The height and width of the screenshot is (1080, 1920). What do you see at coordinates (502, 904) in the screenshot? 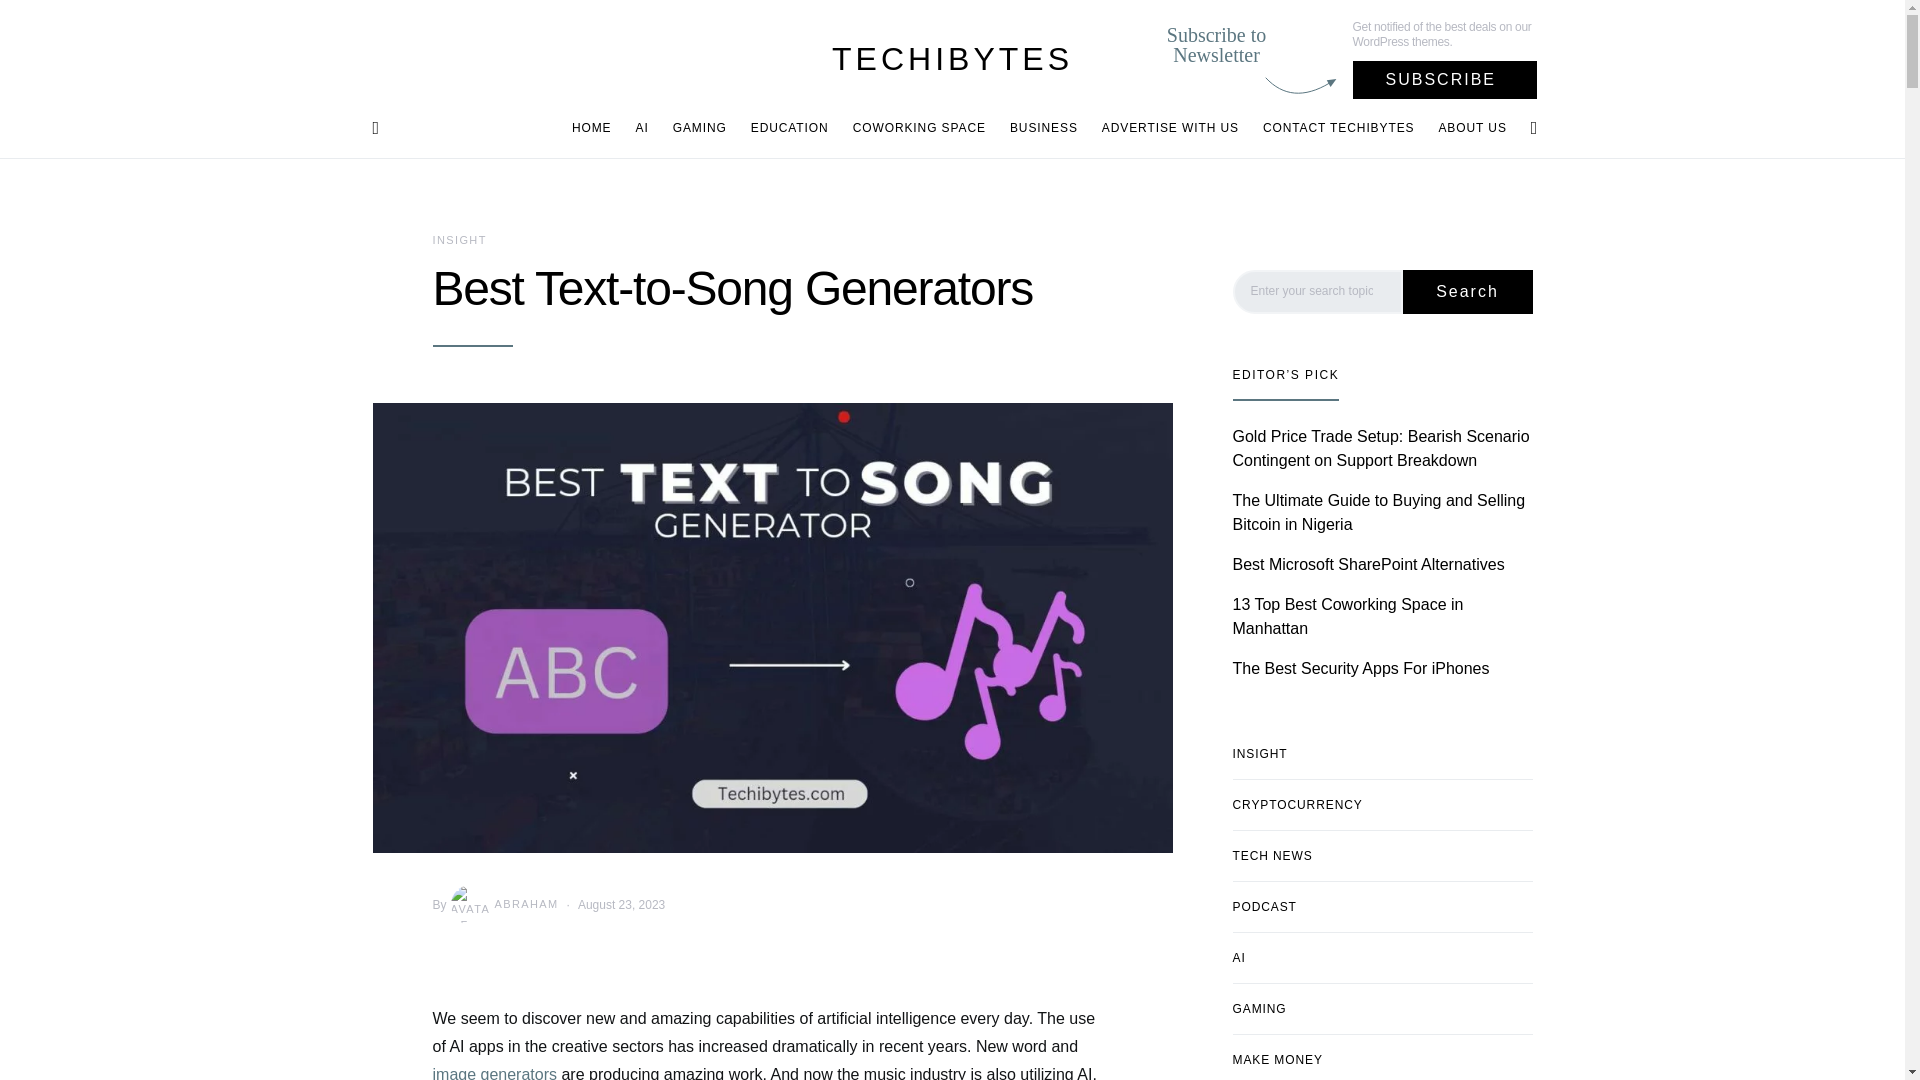
I see `View all posts by Abraham` at bounding box center [502, 904].